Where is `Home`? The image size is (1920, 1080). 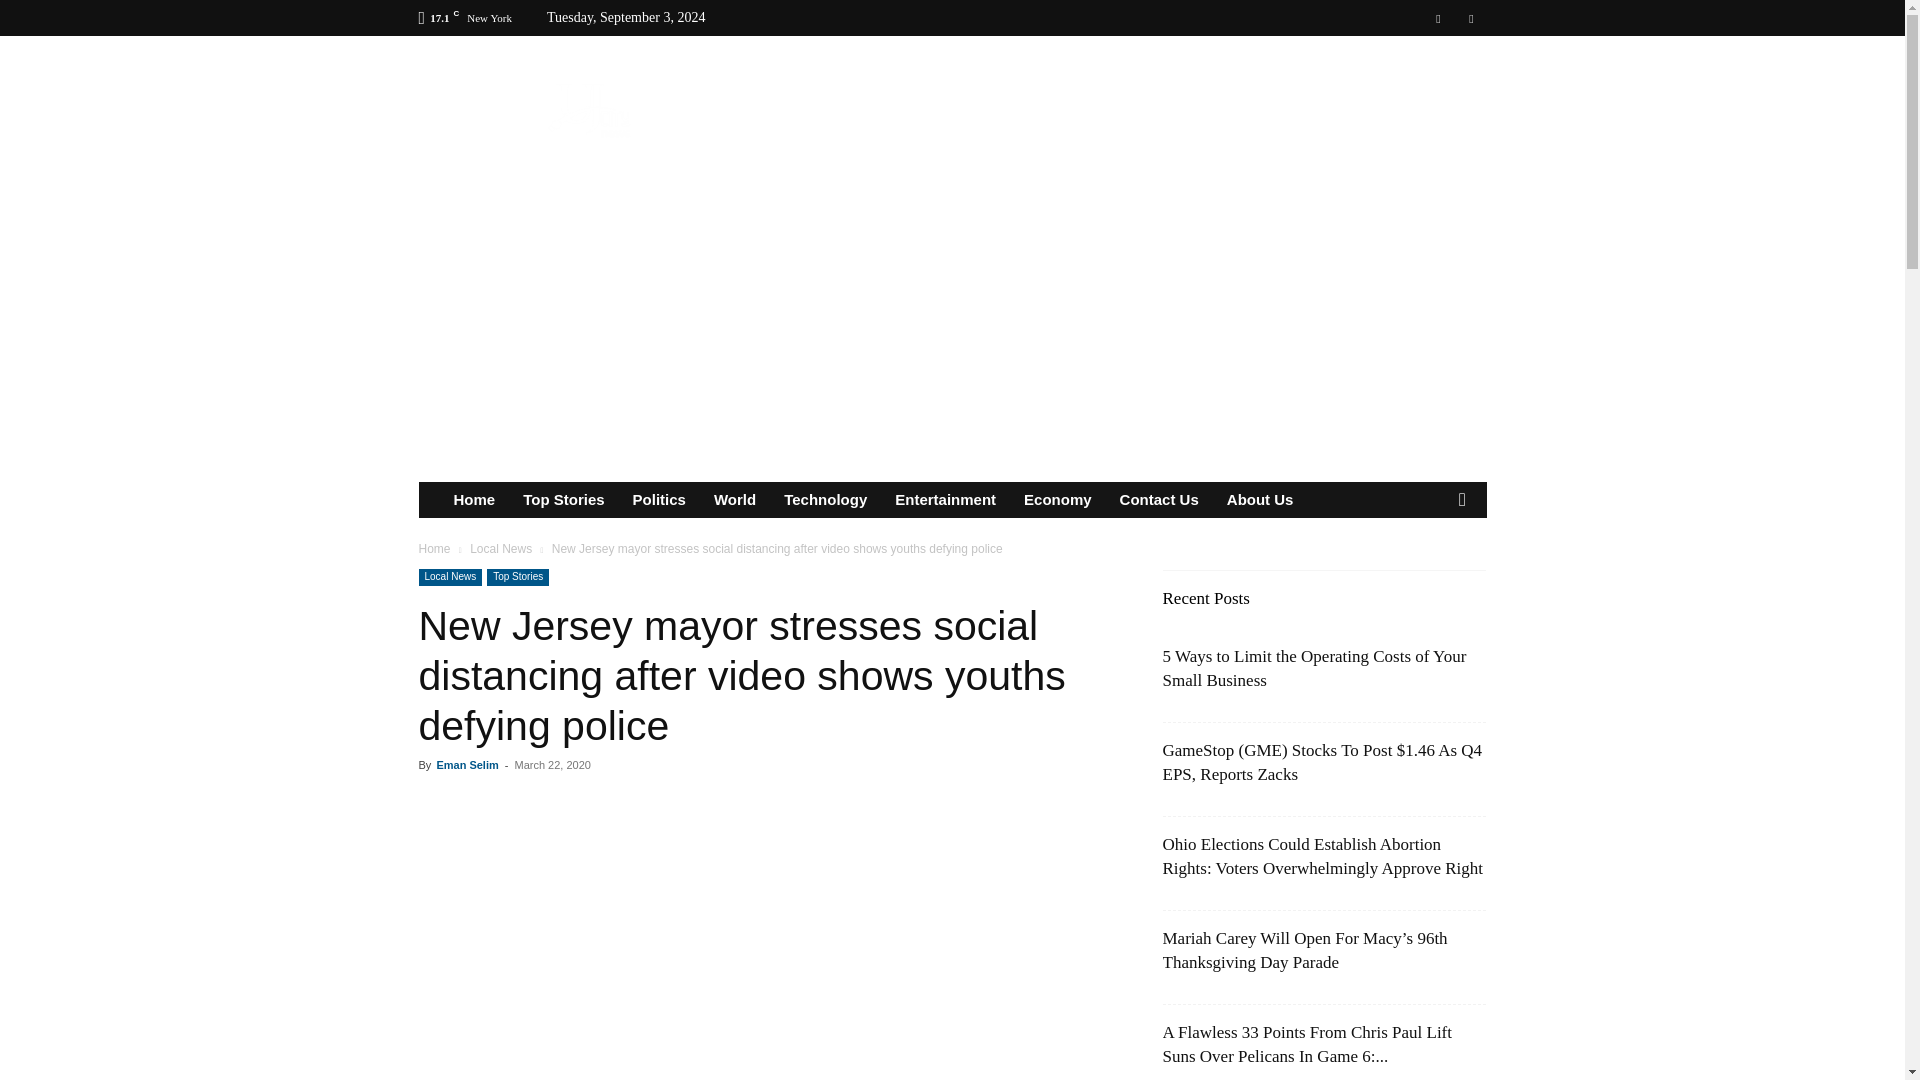 Home is located at coordinates (434, 549).